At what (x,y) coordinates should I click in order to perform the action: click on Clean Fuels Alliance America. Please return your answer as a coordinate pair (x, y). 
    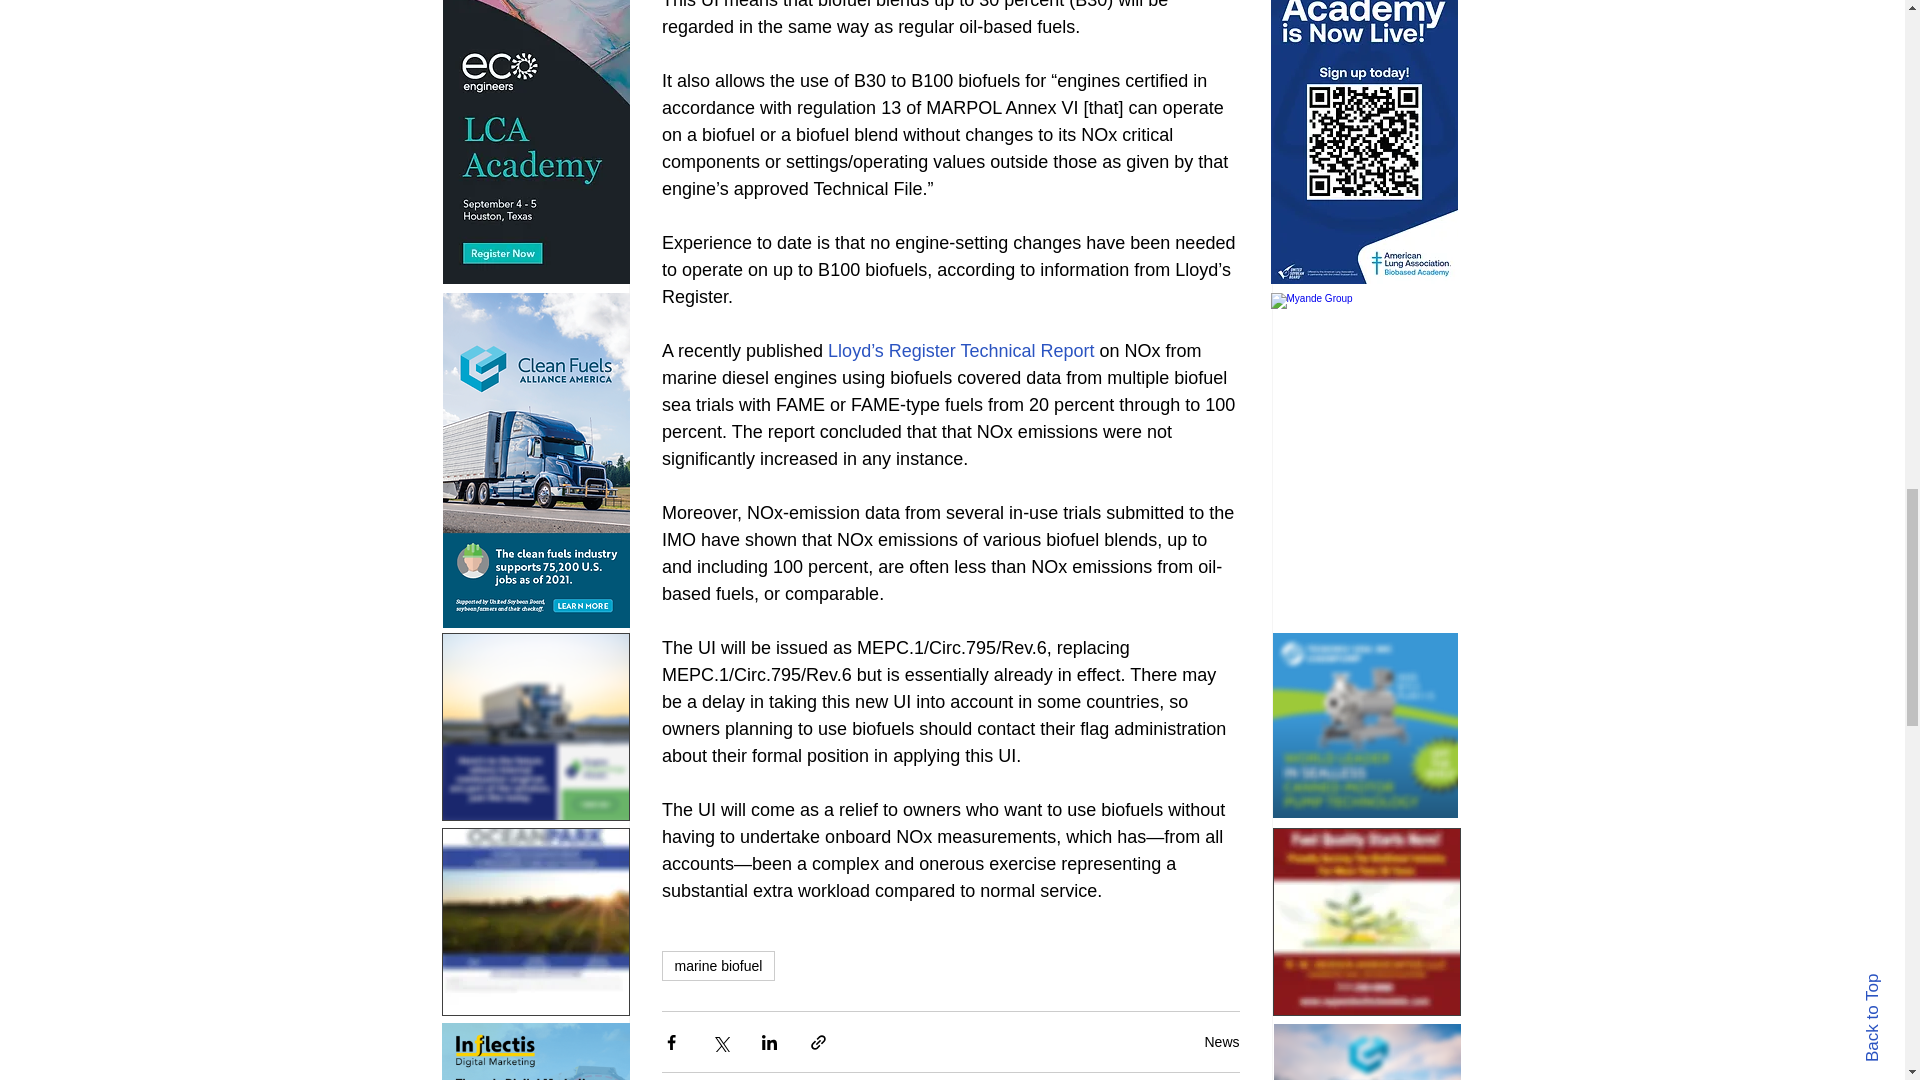
    Looking at the image, I should click on (1368, 1052).